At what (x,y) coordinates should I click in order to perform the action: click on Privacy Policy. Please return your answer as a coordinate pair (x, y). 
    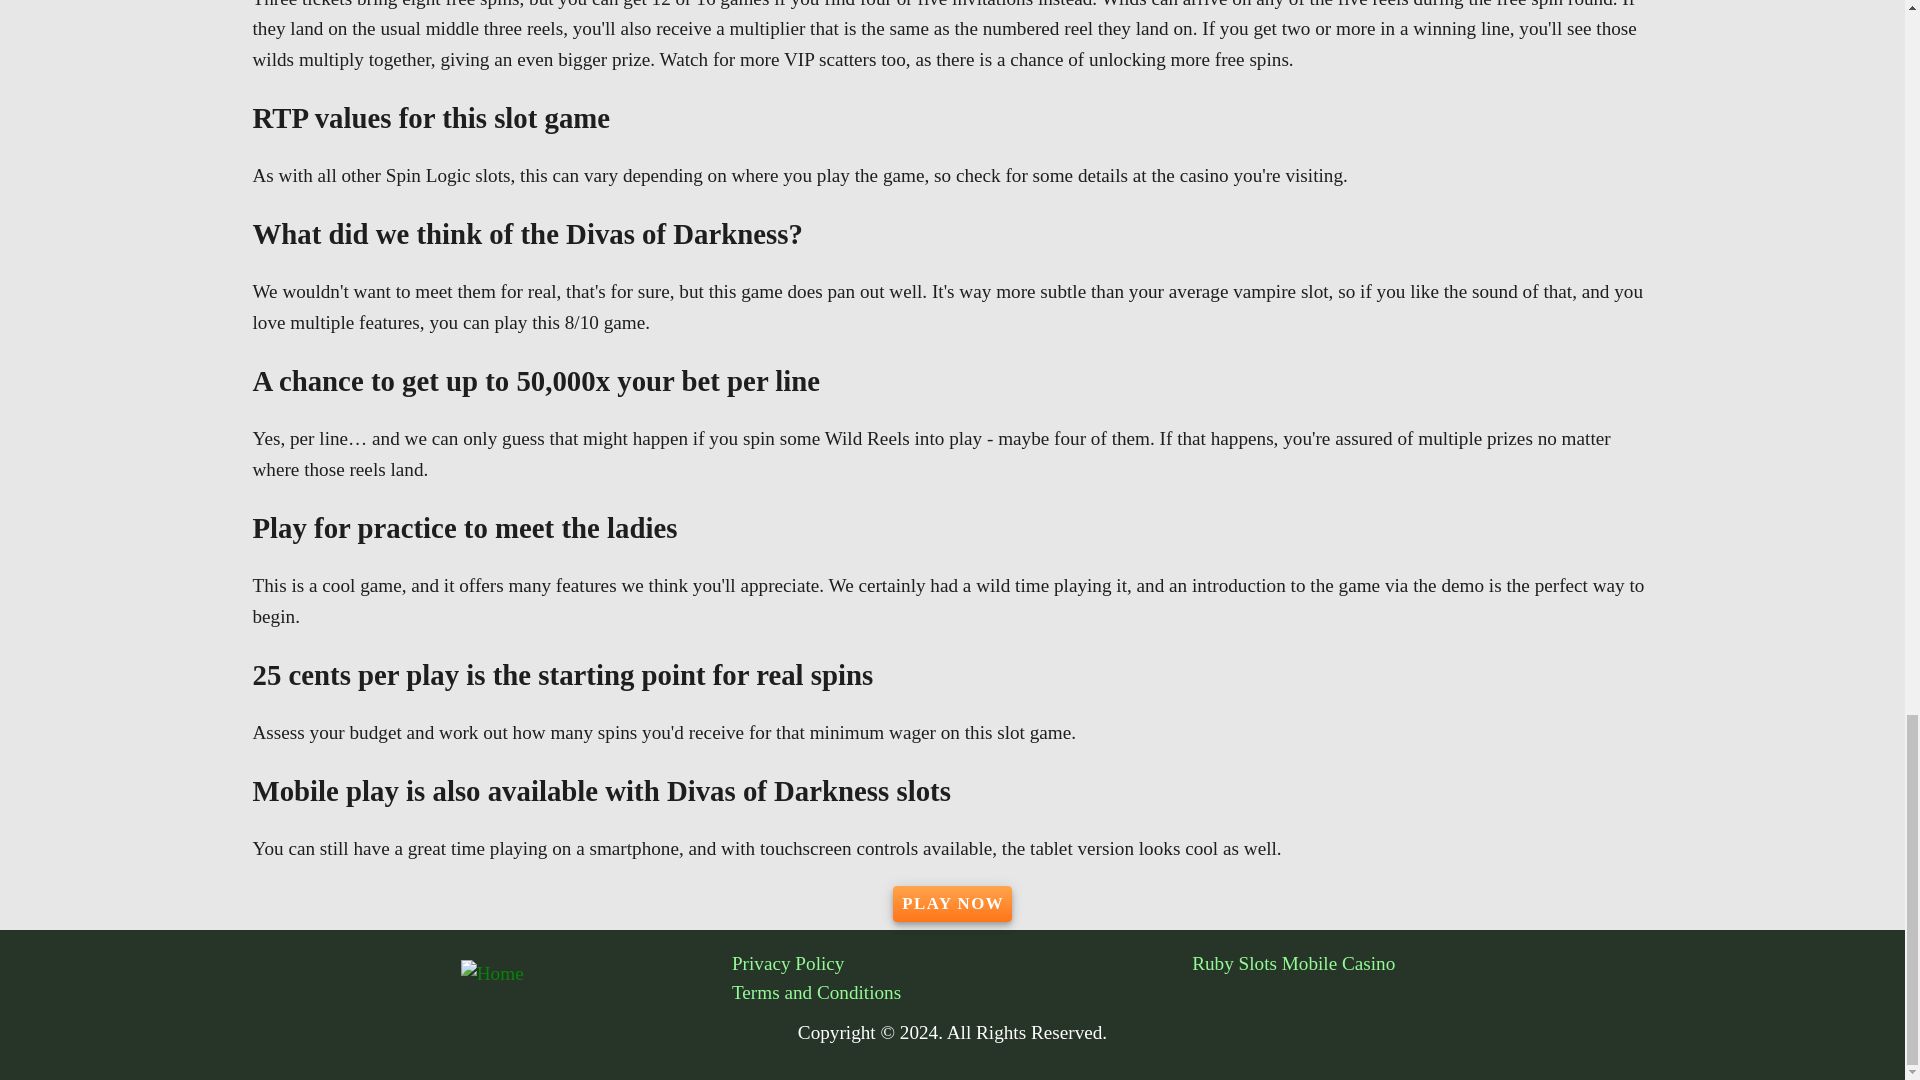
    Looking at the image, I should click on (962, 964).